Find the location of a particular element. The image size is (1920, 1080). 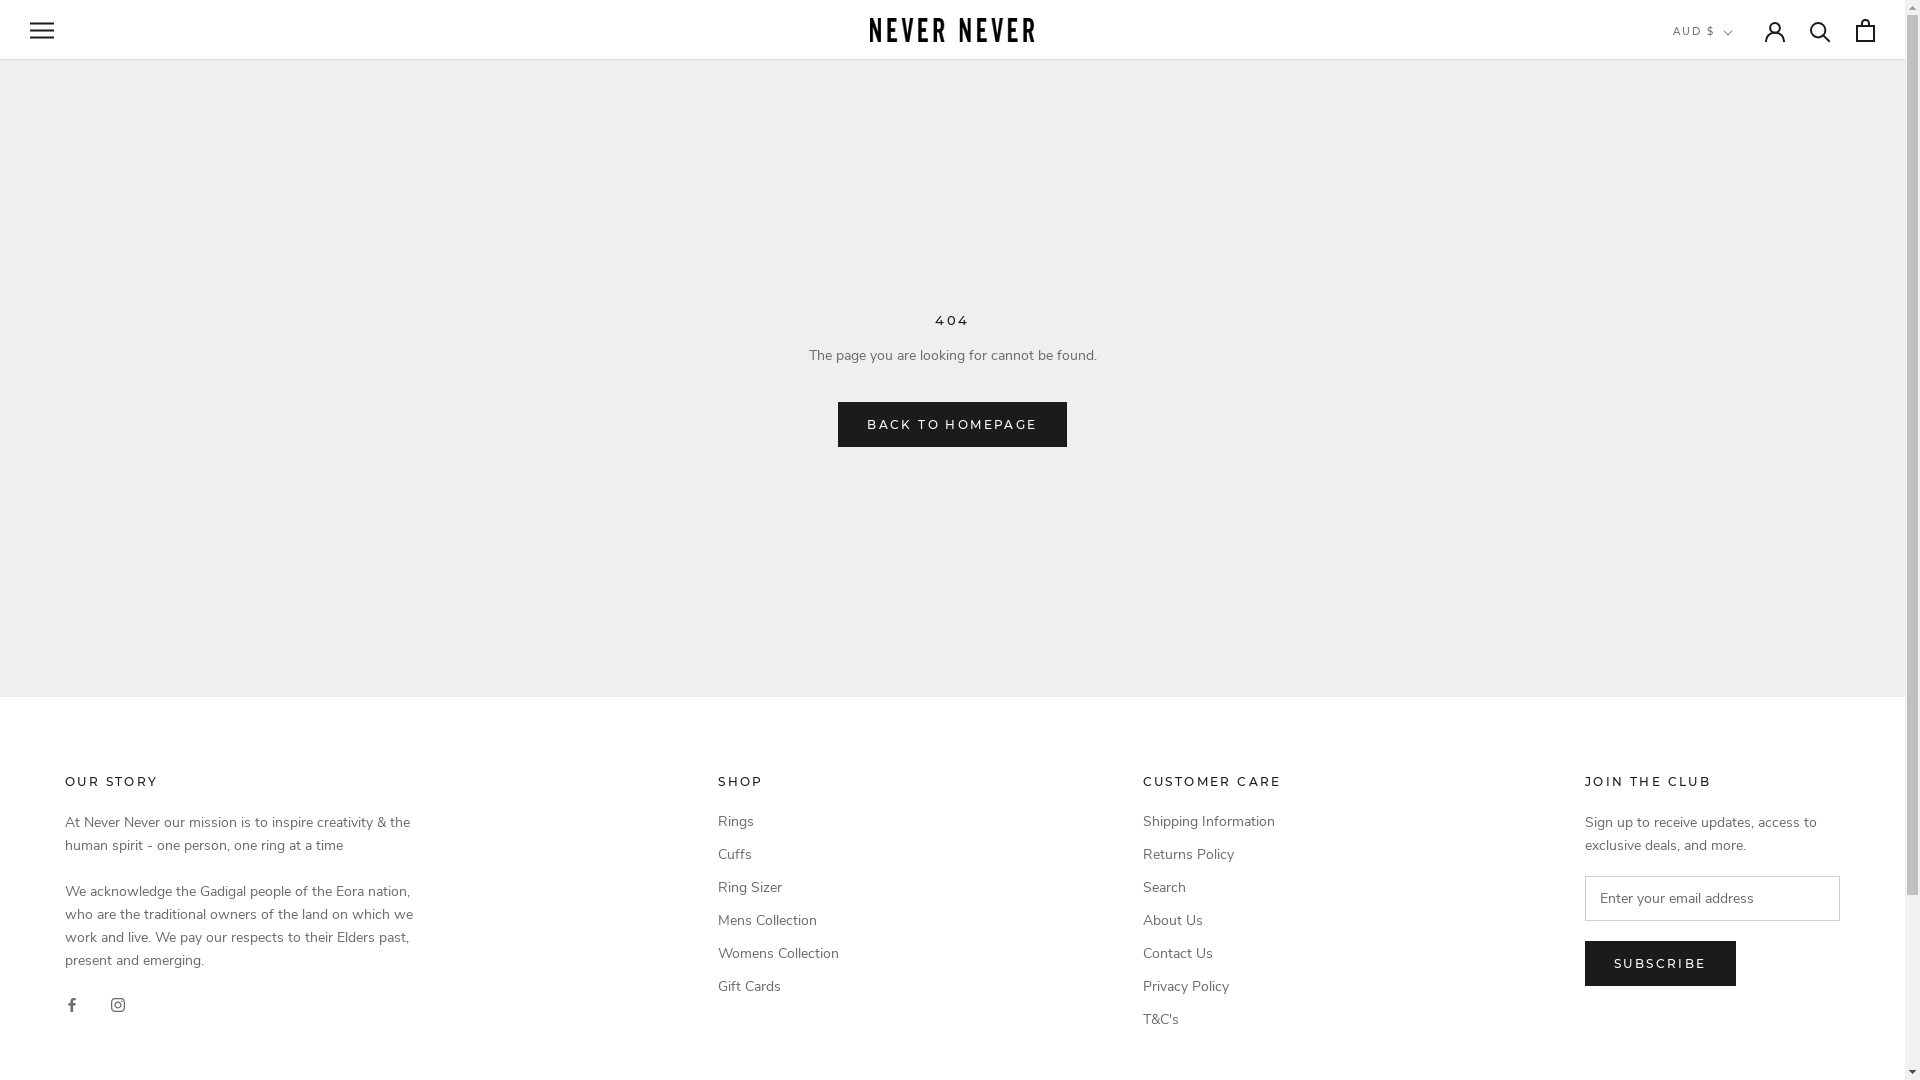

AZN is located at coordinates (1738, 260).